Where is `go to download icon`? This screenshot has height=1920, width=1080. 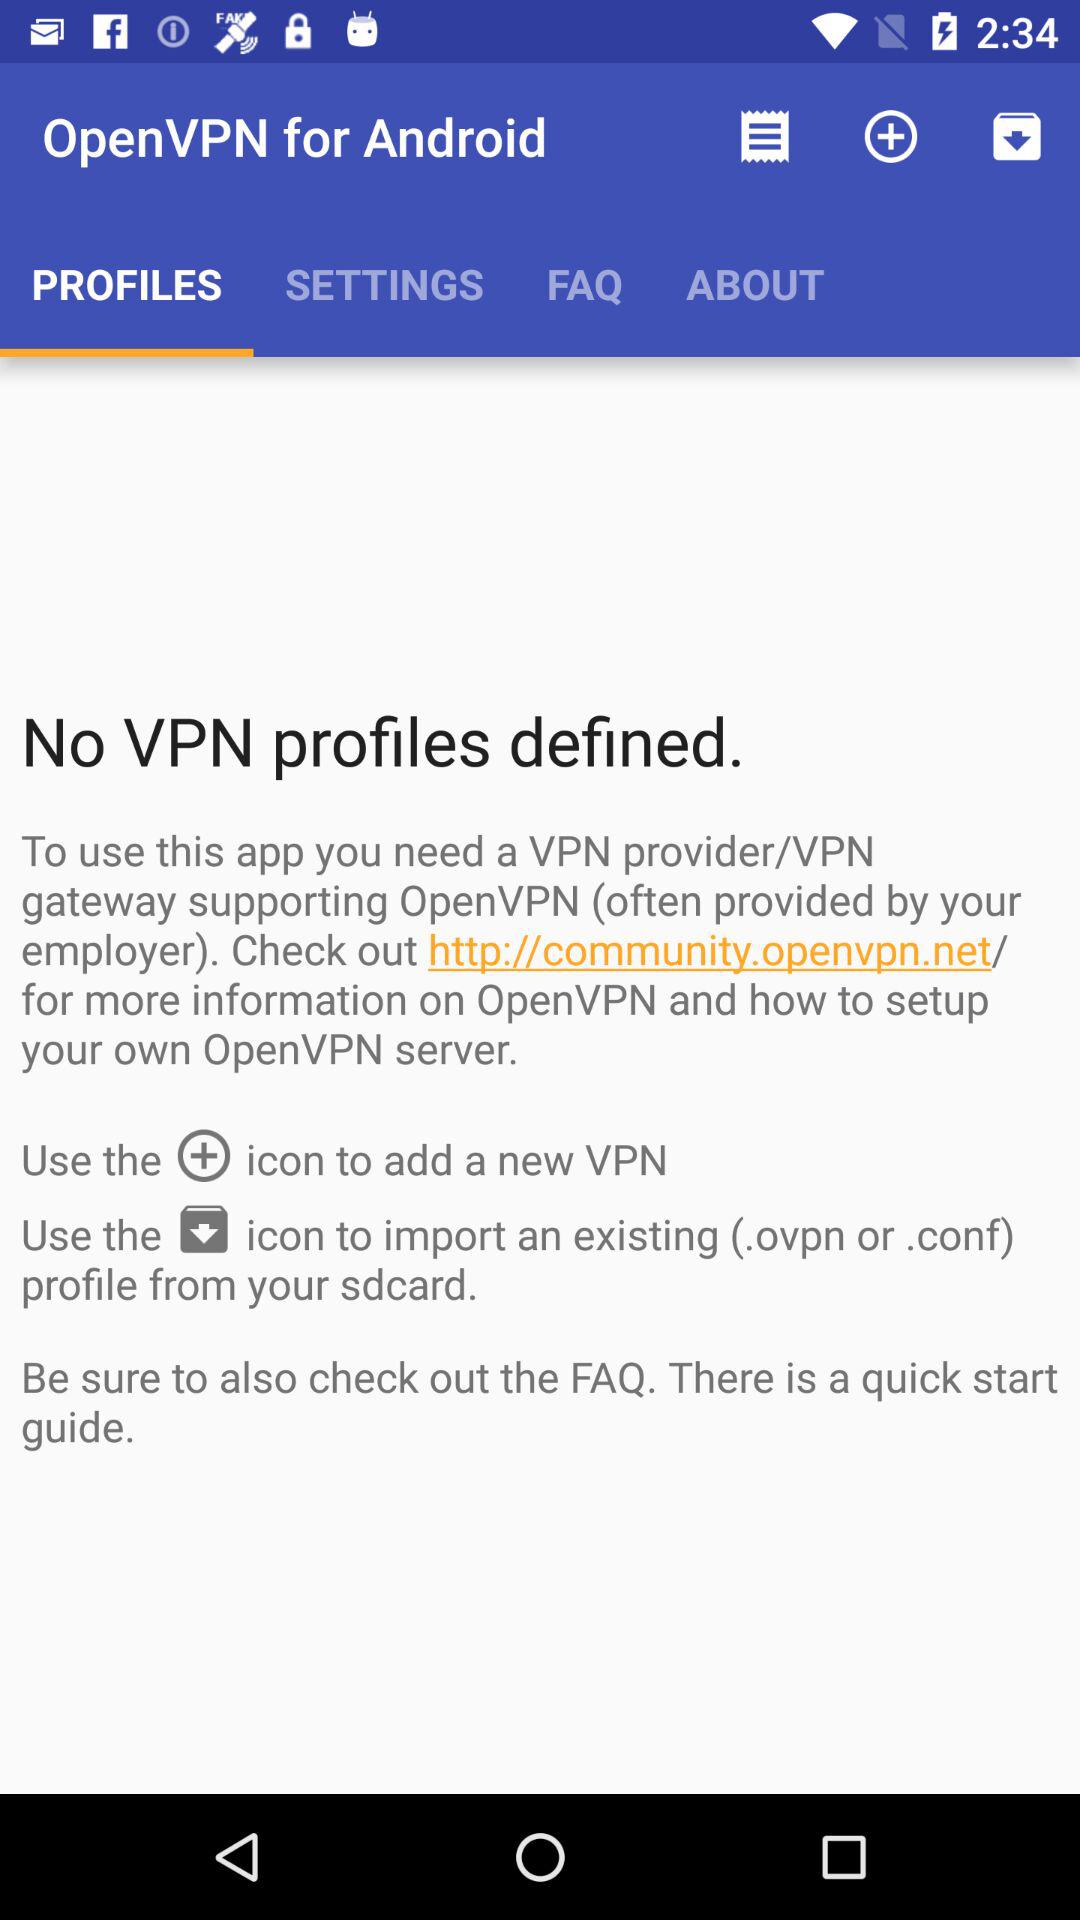 go to download icon is located at coordinates (1016, 136).